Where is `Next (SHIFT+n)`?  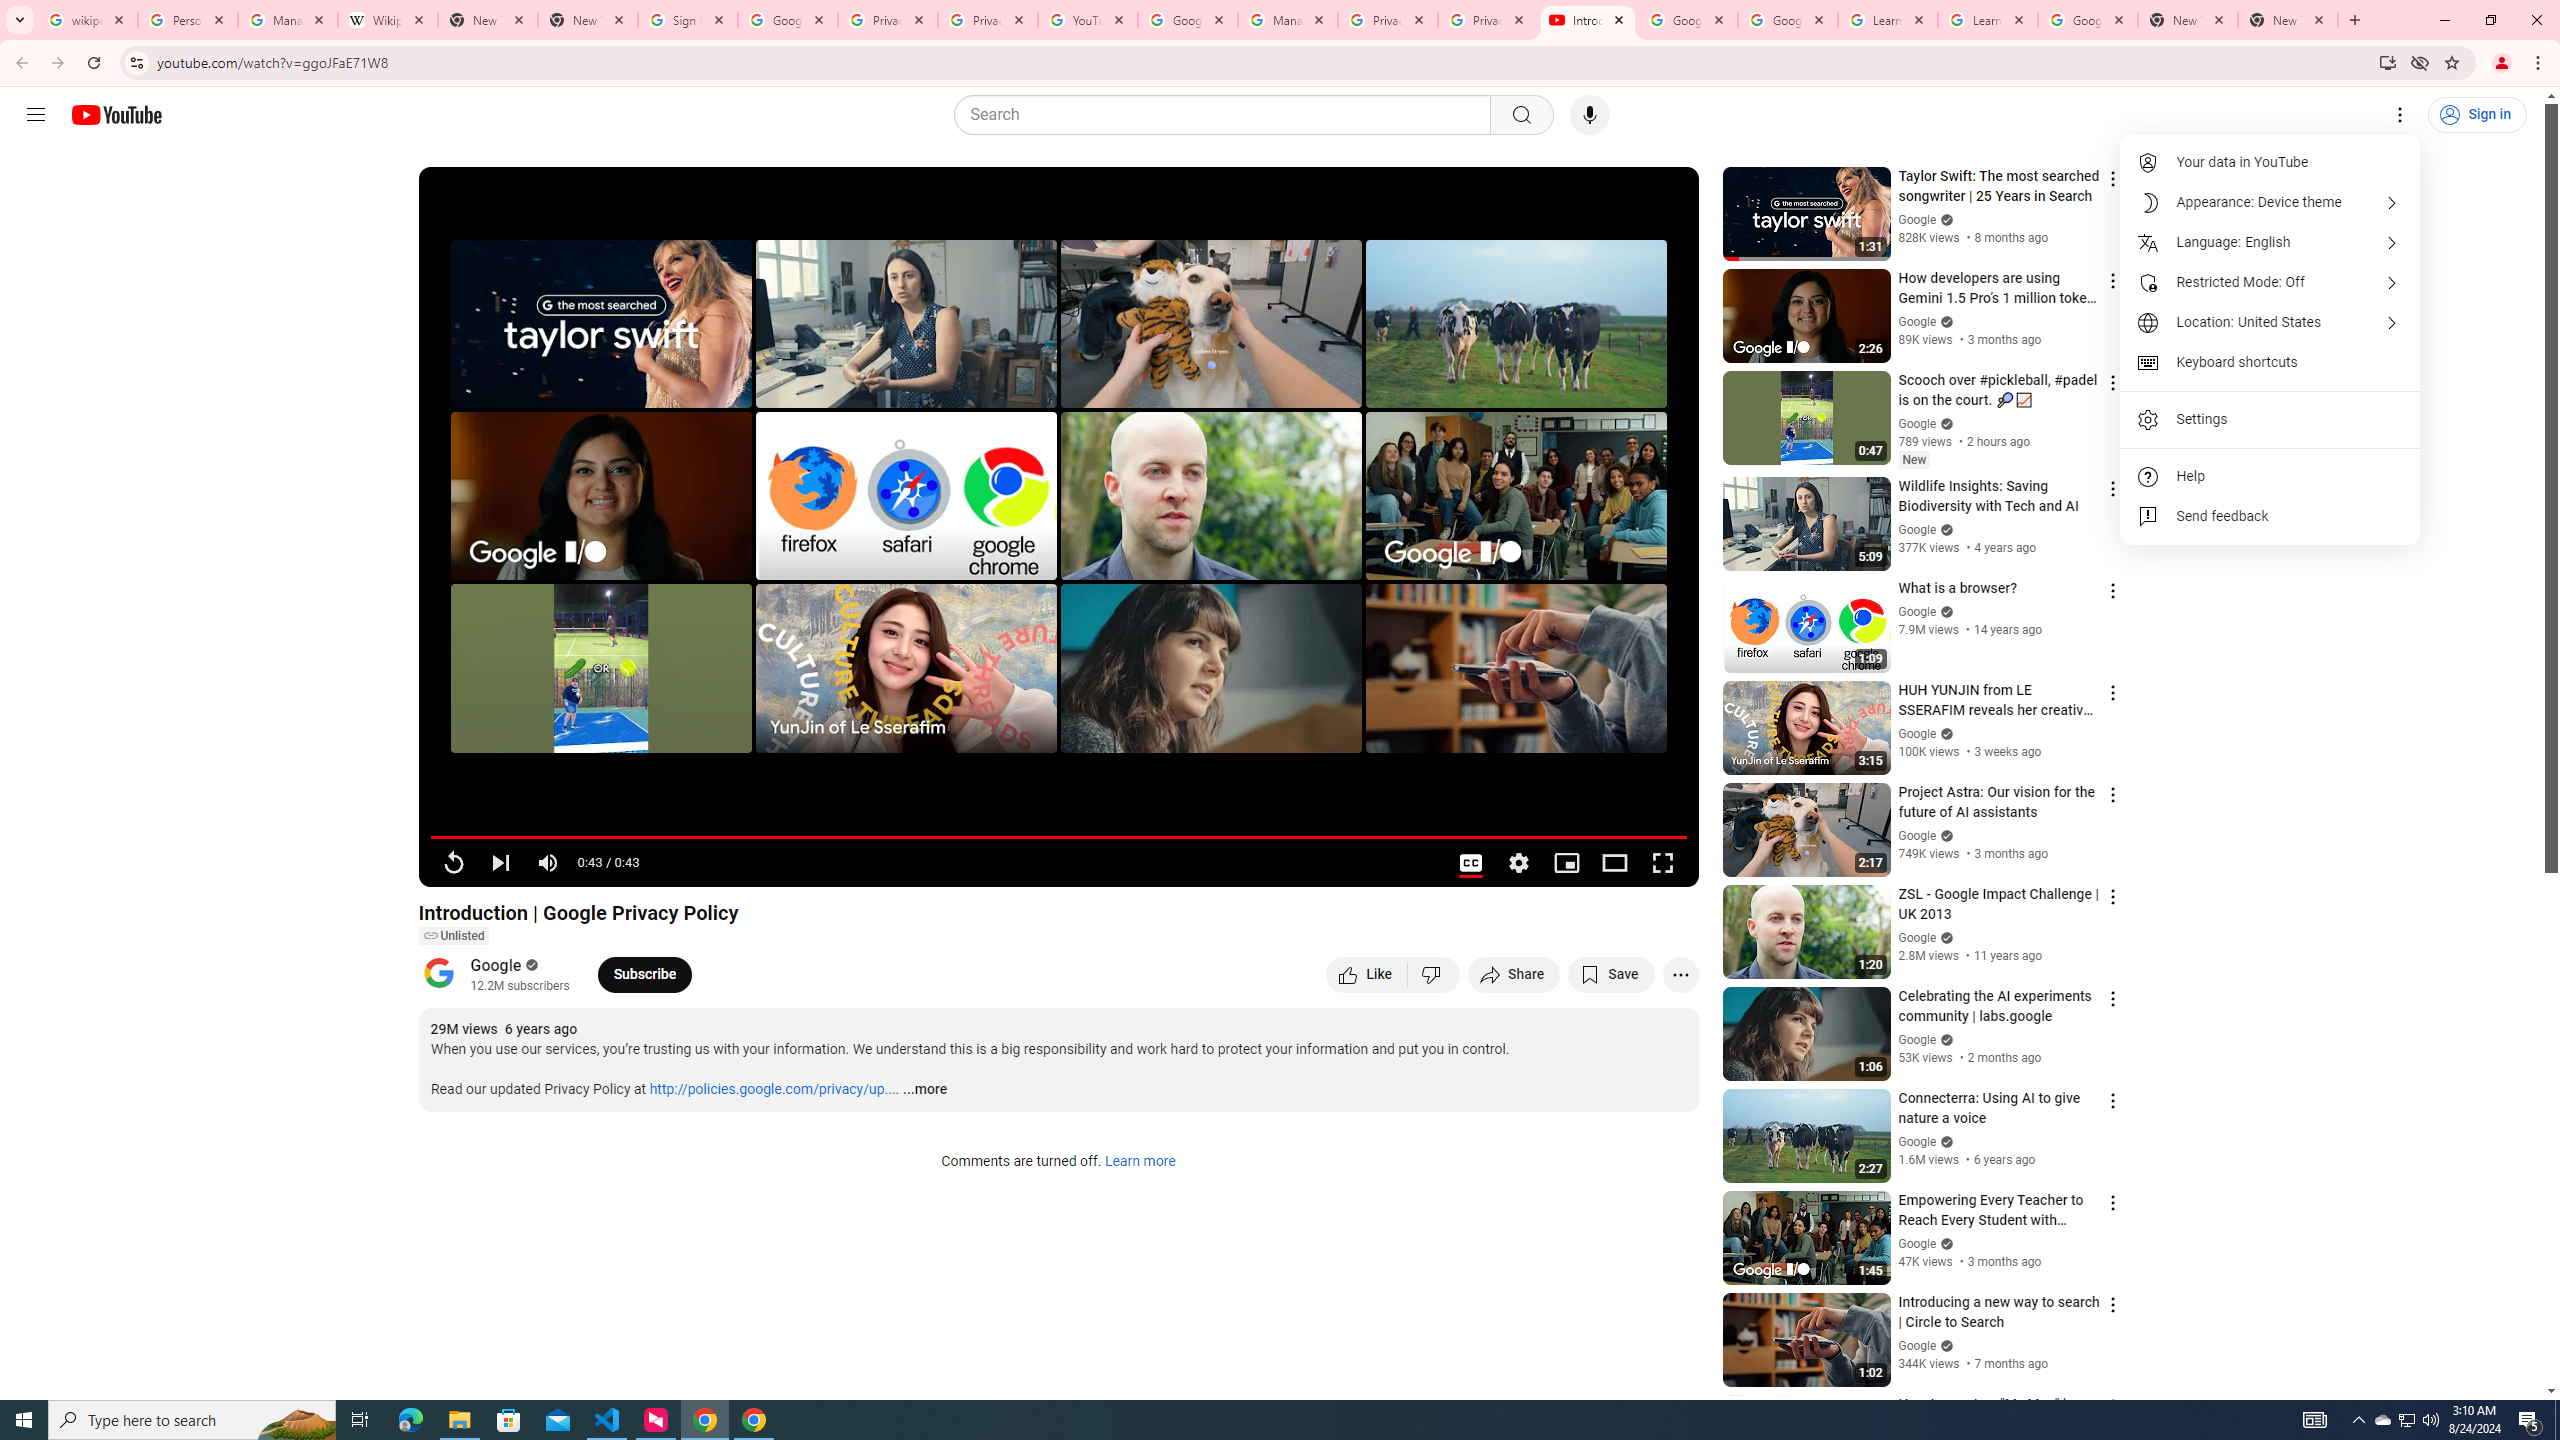 Next (SHIFT+n) is located at coordinates (500, 863).